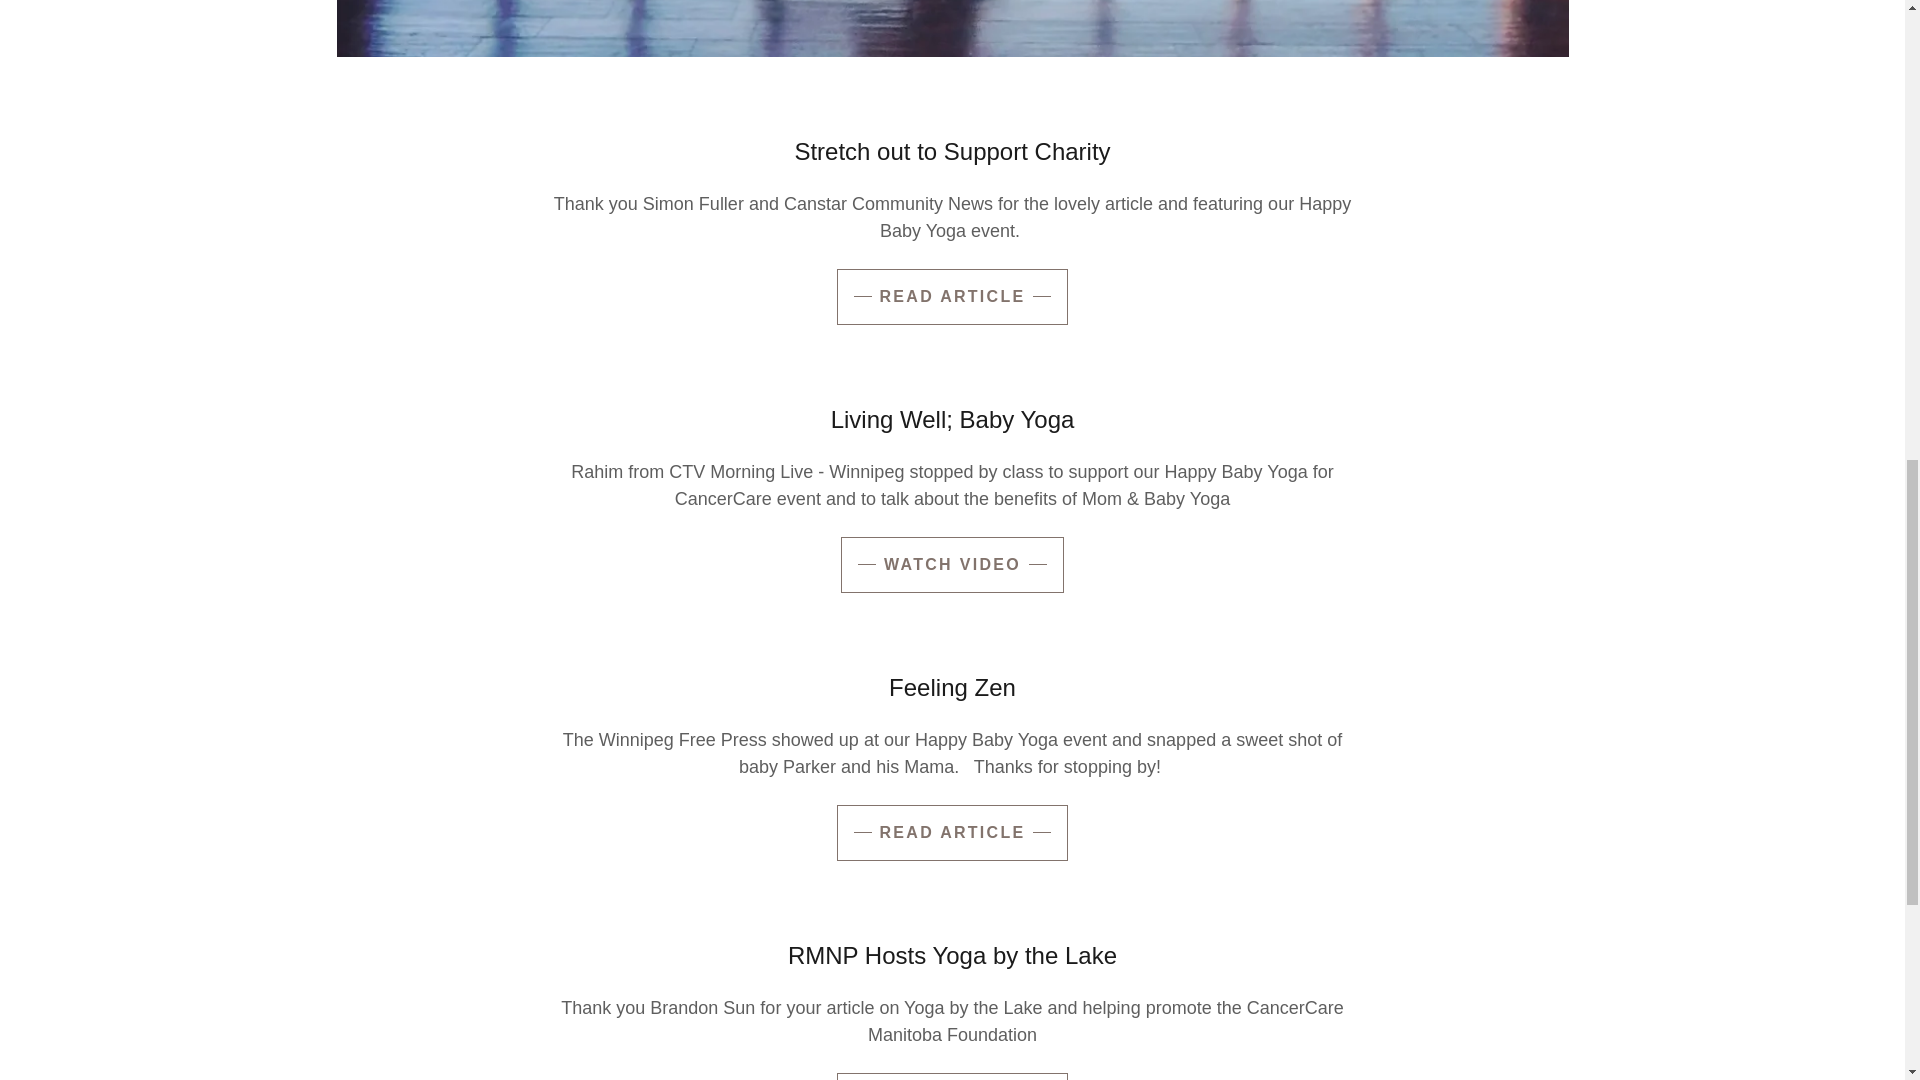 Image resolution: width=1920 pixels, height=1080 pixels. Describe the element at coordinates (951, 296) in the screenshot. I see `READ ARTICLE` at that location.